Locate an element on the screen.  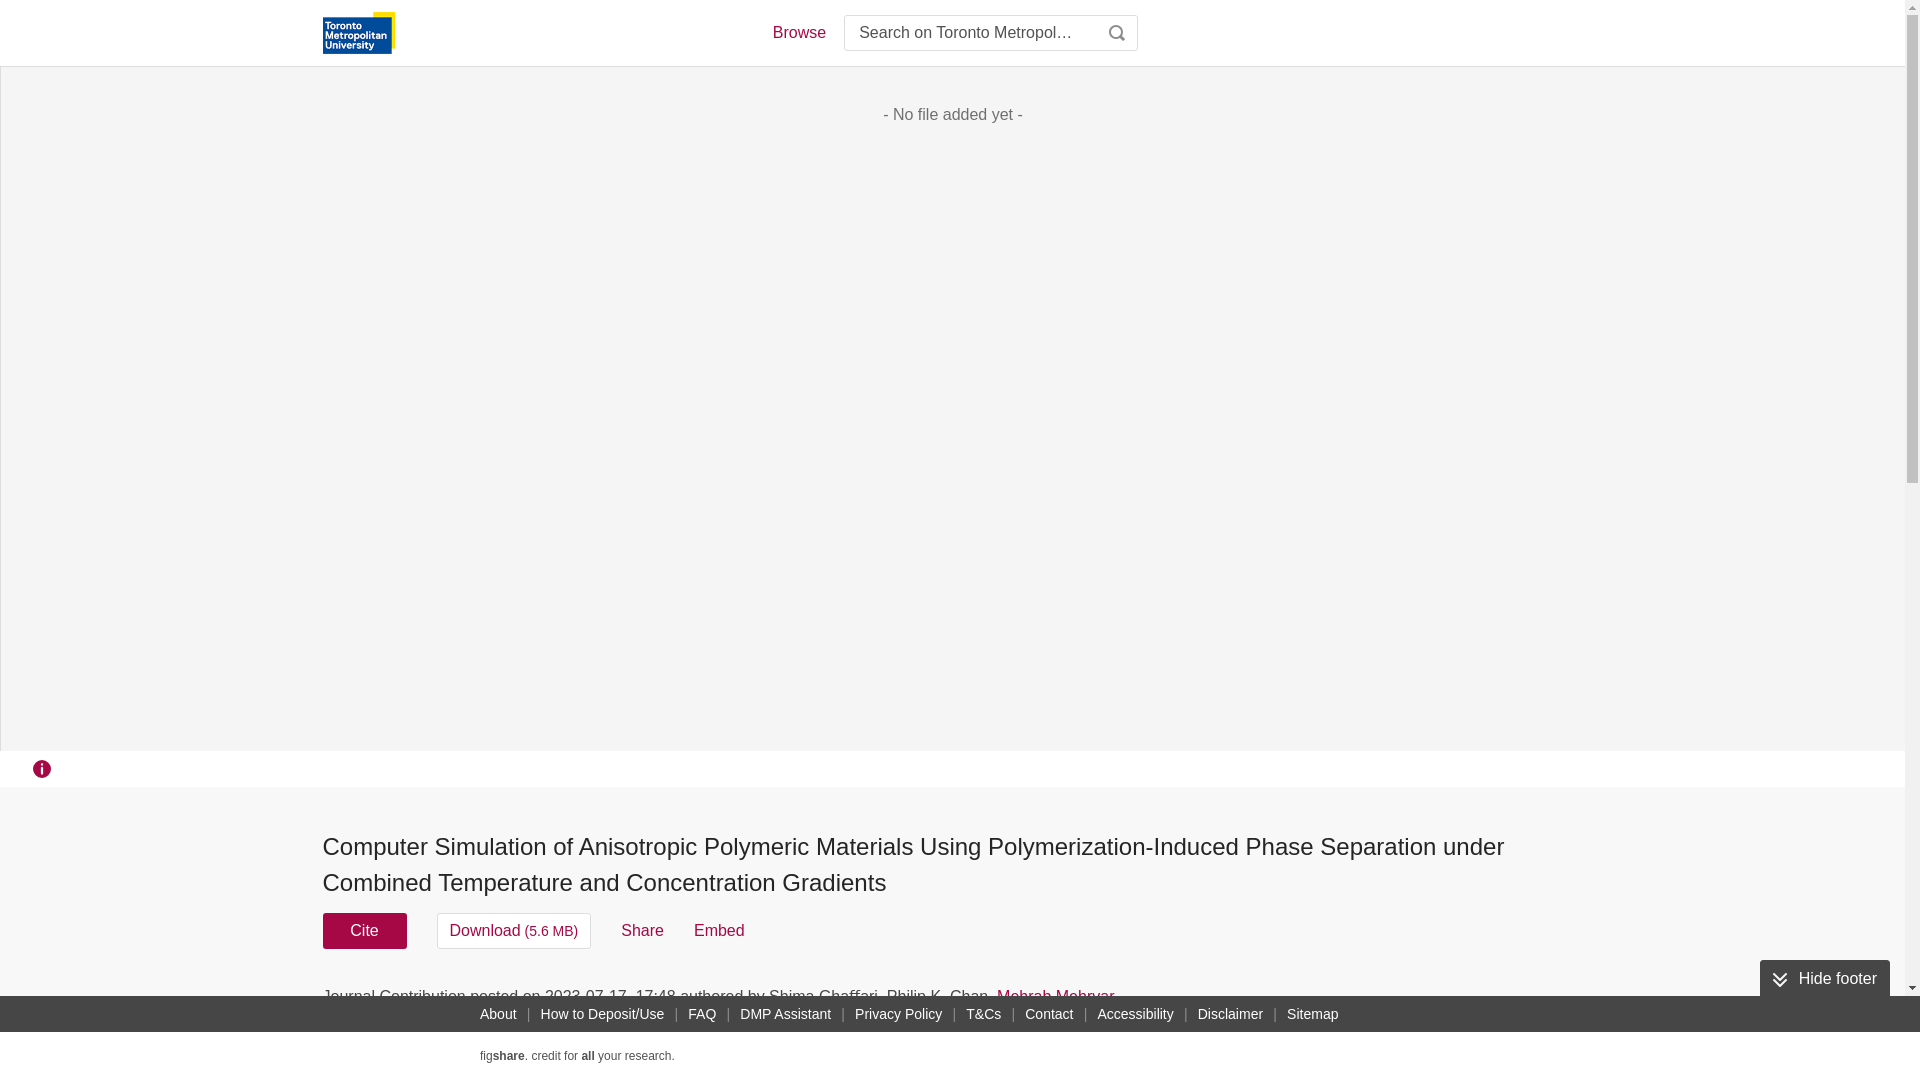
Disclaimer is located at coordinates (1230, 1014).